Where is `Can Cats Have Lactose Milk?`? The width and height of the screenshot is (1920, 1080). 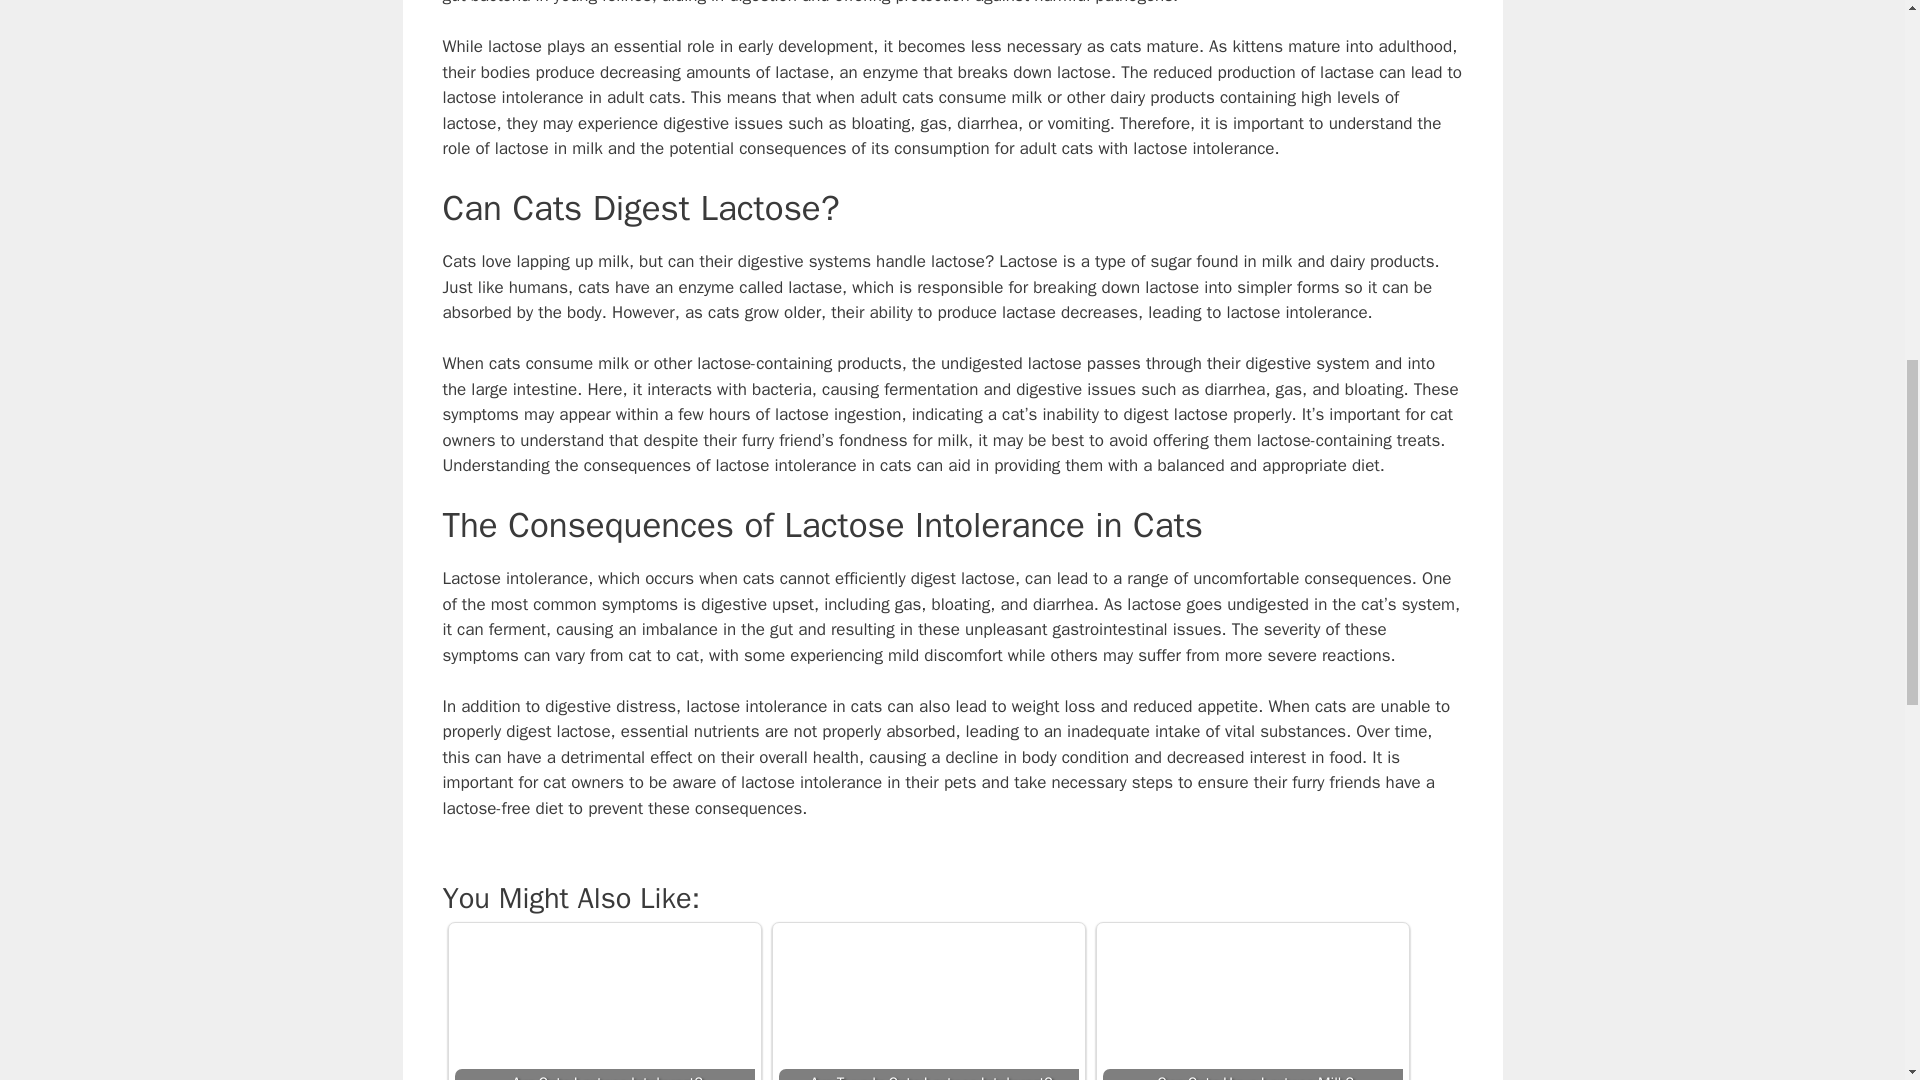 Can Cats Have Lactose Milk? is located at coordinates (1252, 1004).